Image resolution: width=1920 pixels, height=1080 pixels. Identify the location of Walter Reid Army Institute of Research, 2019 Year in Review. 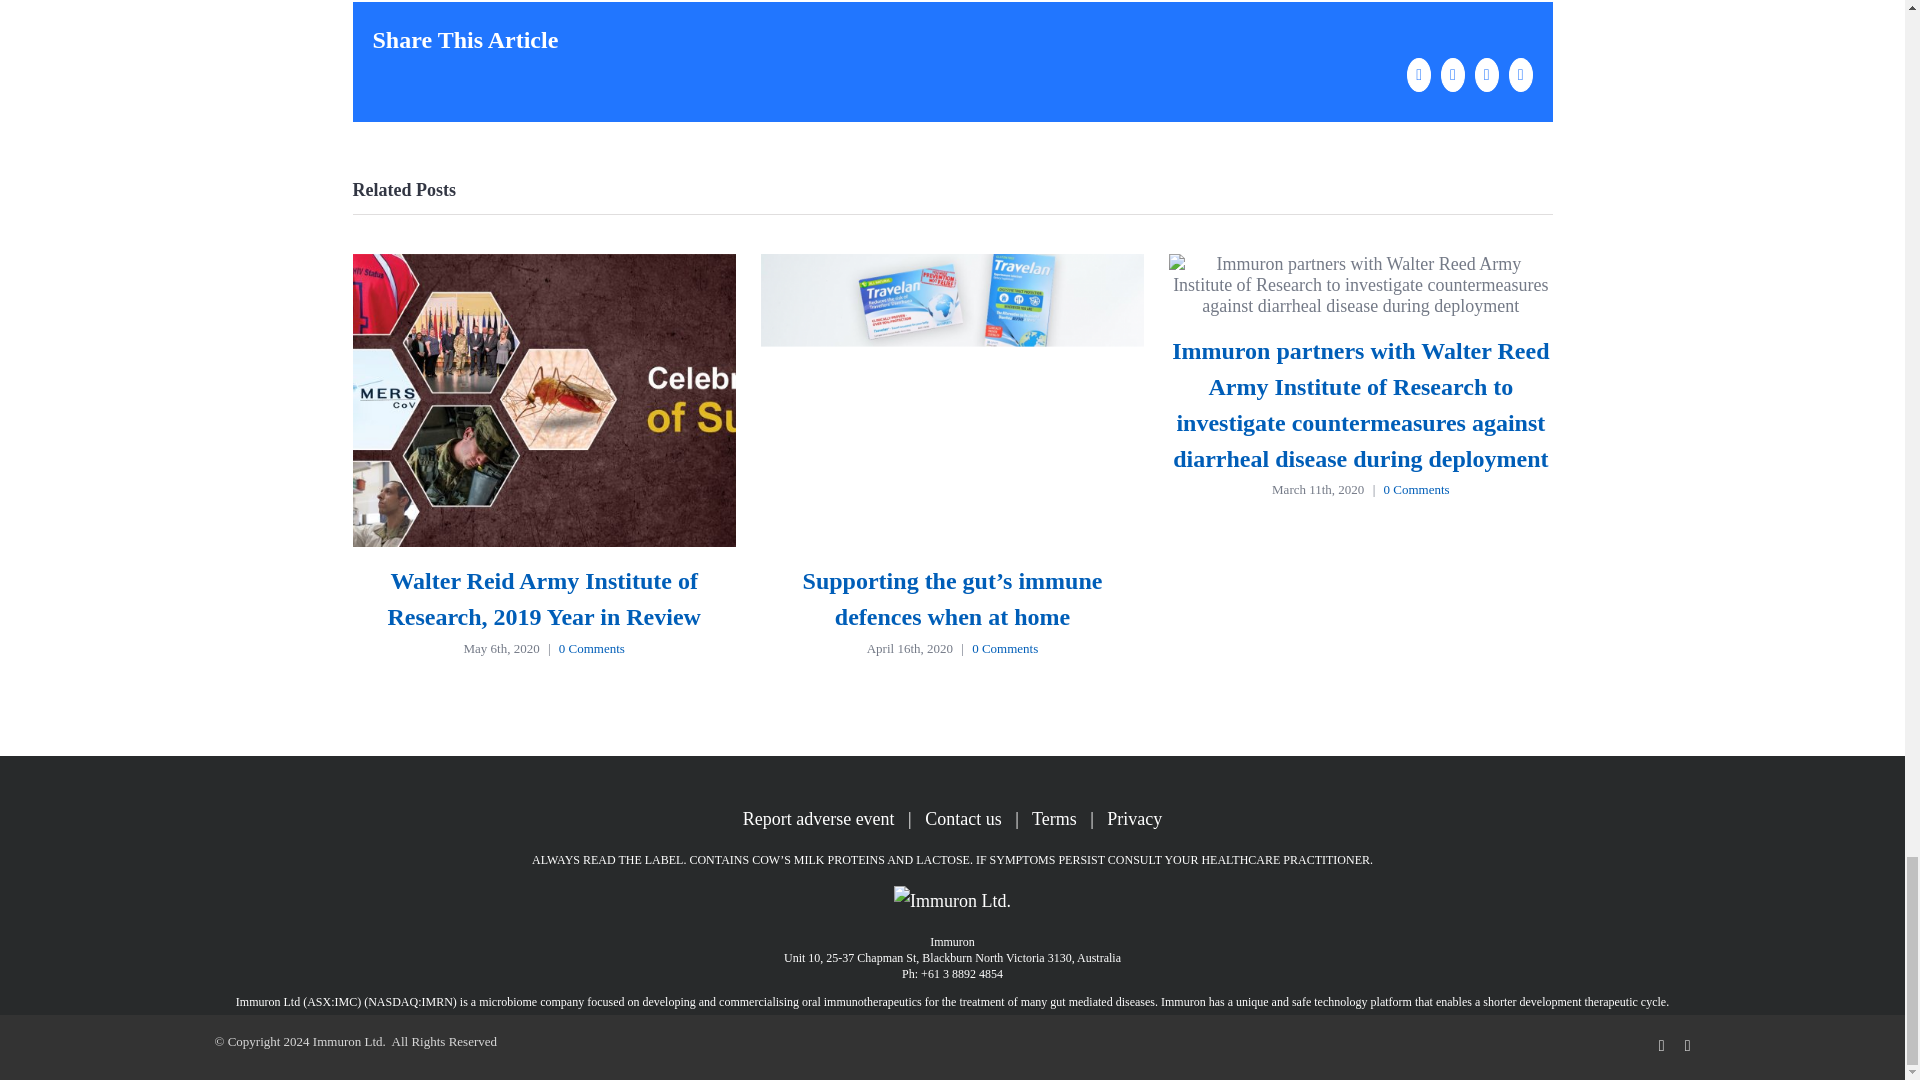
(544, 598).